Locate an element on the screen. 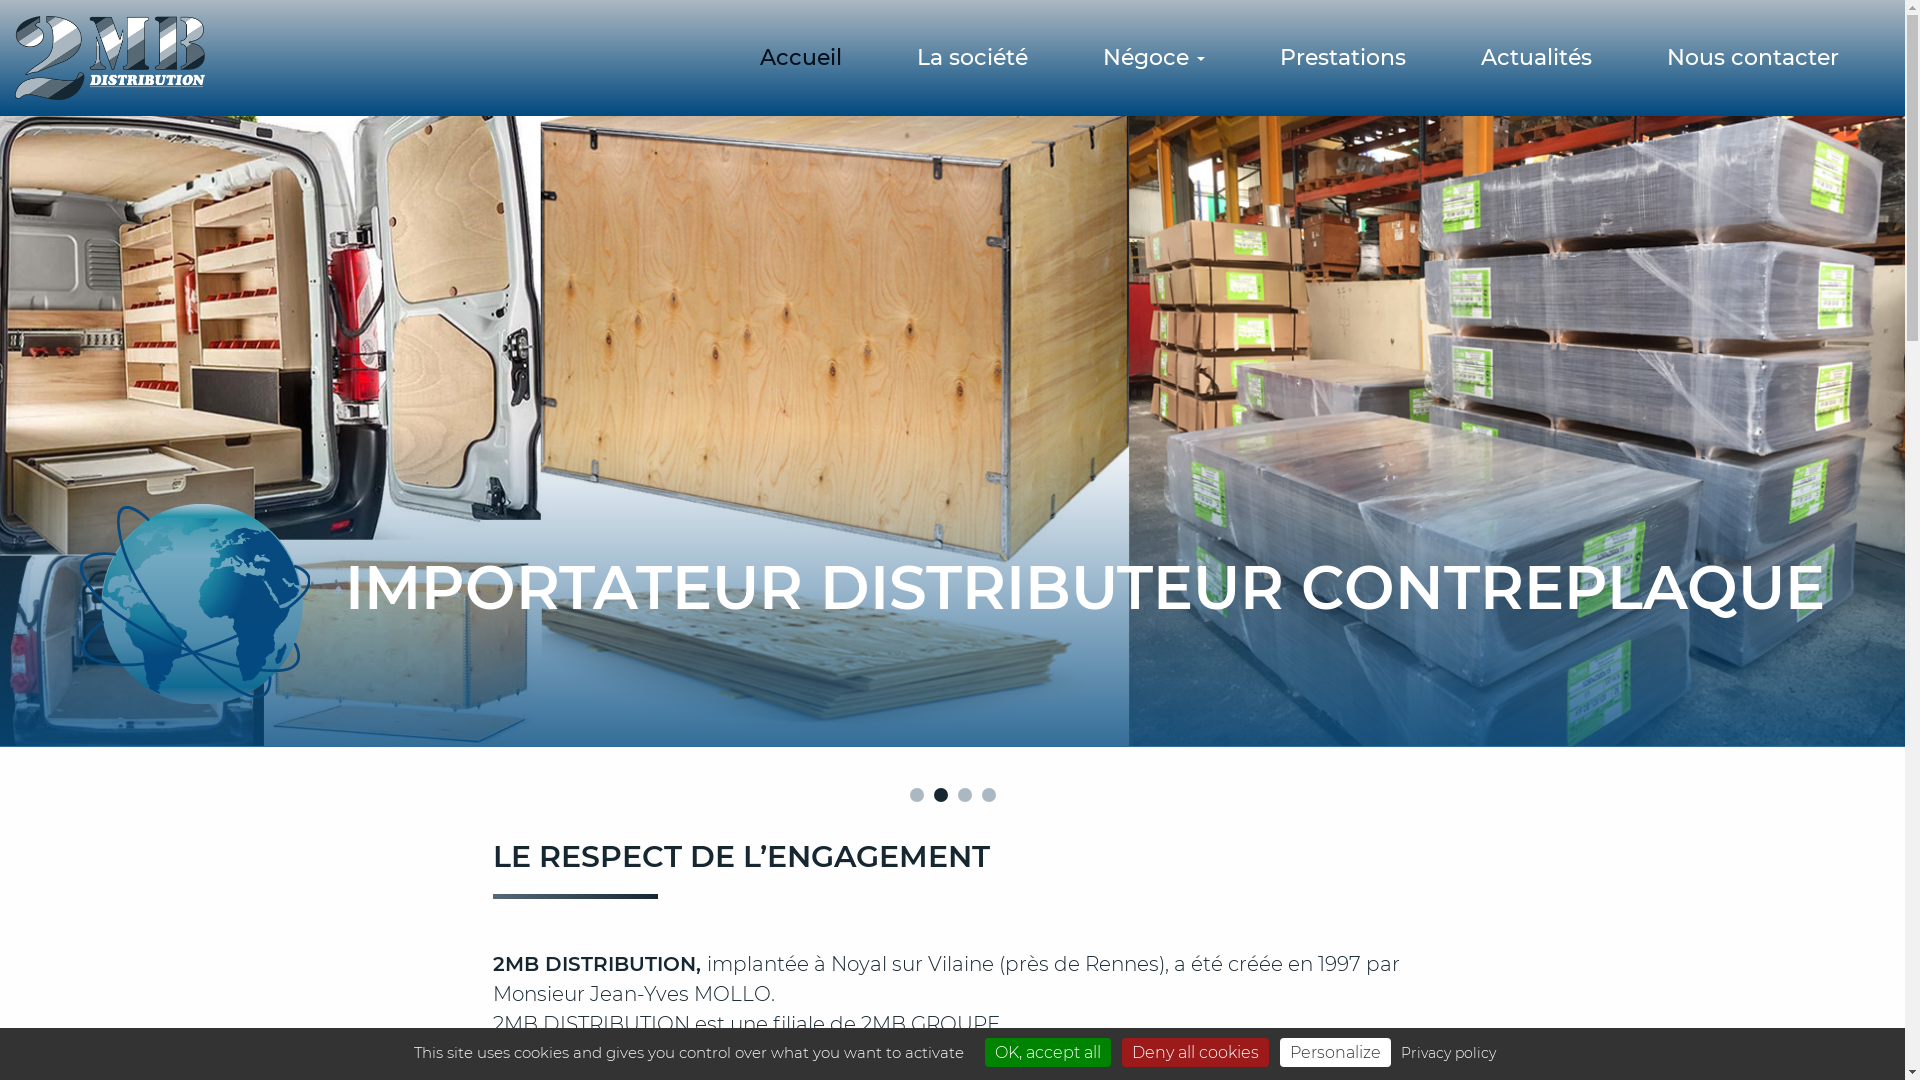 This screenshot has width=1920, height=1080. Nous contacter is located at coordinates (1753, 58).